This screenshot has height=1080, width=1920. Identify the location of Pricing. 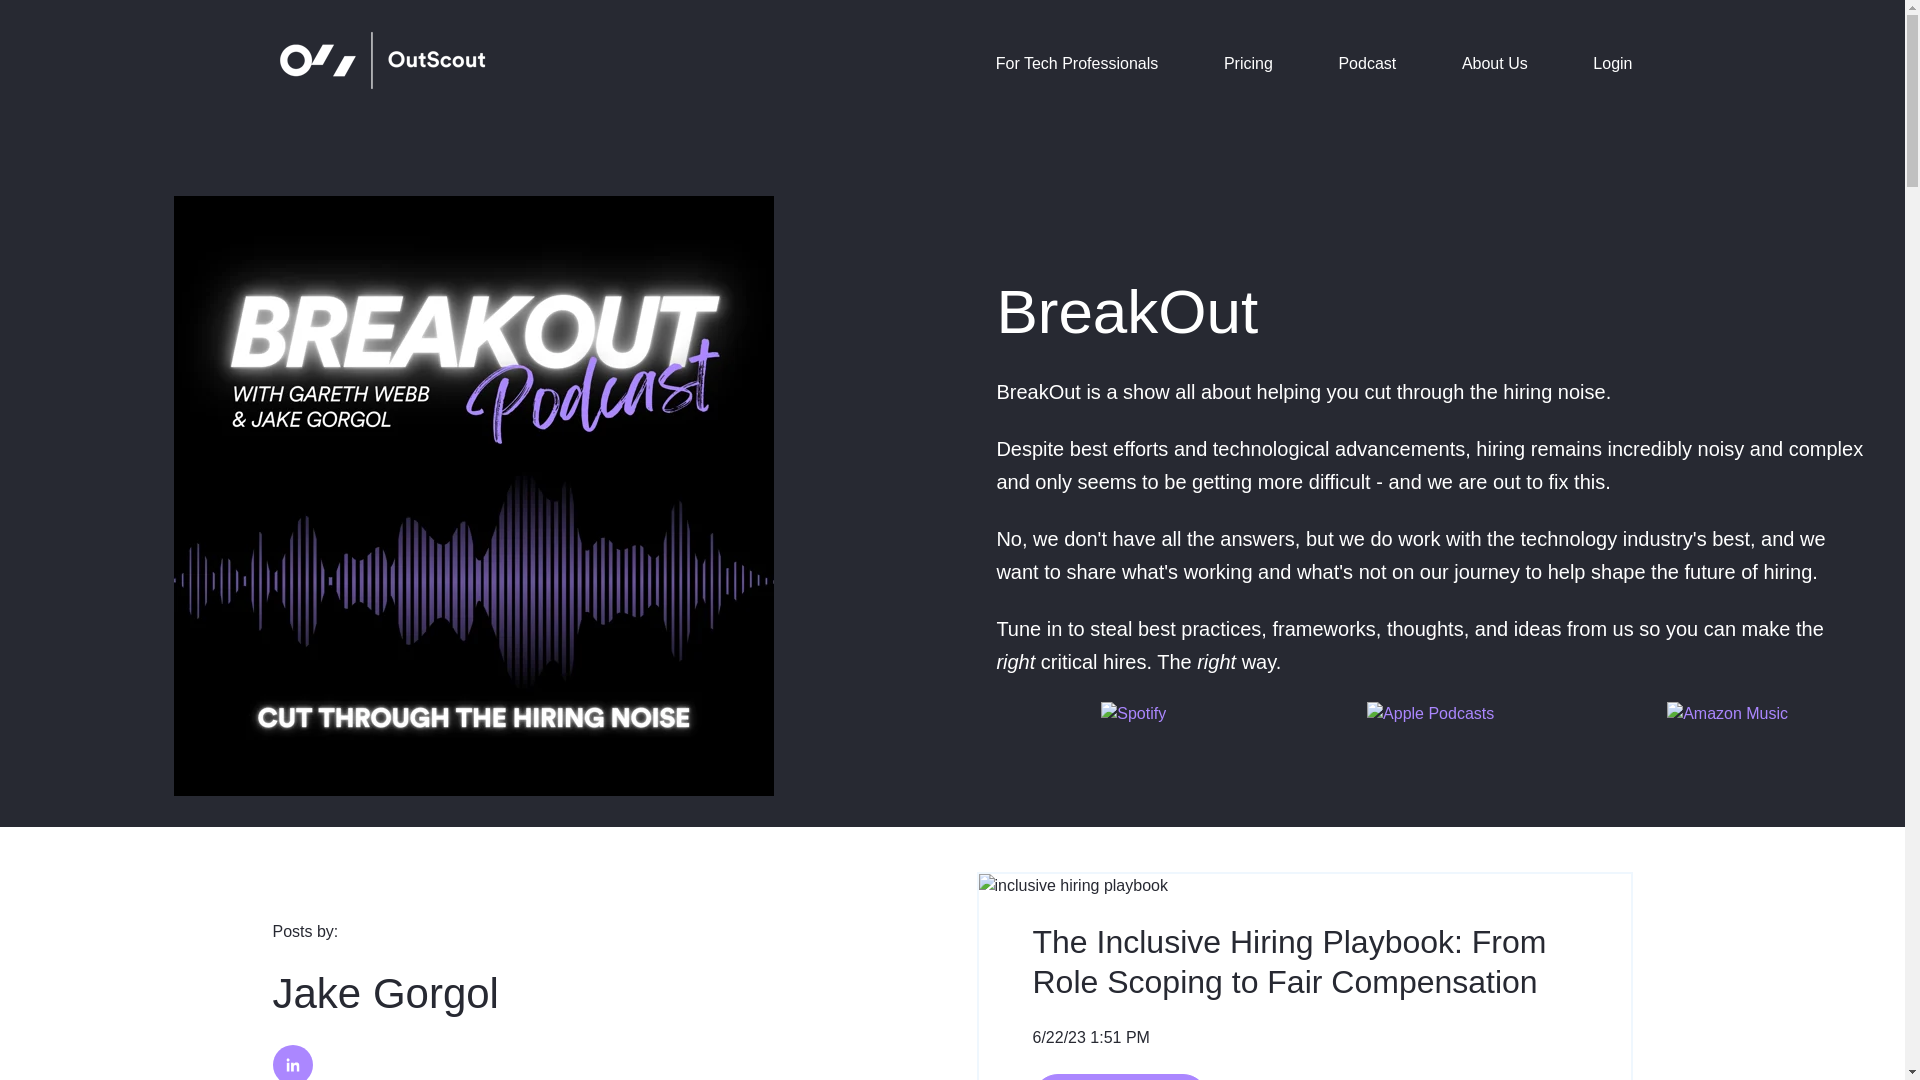
(1248, 64).